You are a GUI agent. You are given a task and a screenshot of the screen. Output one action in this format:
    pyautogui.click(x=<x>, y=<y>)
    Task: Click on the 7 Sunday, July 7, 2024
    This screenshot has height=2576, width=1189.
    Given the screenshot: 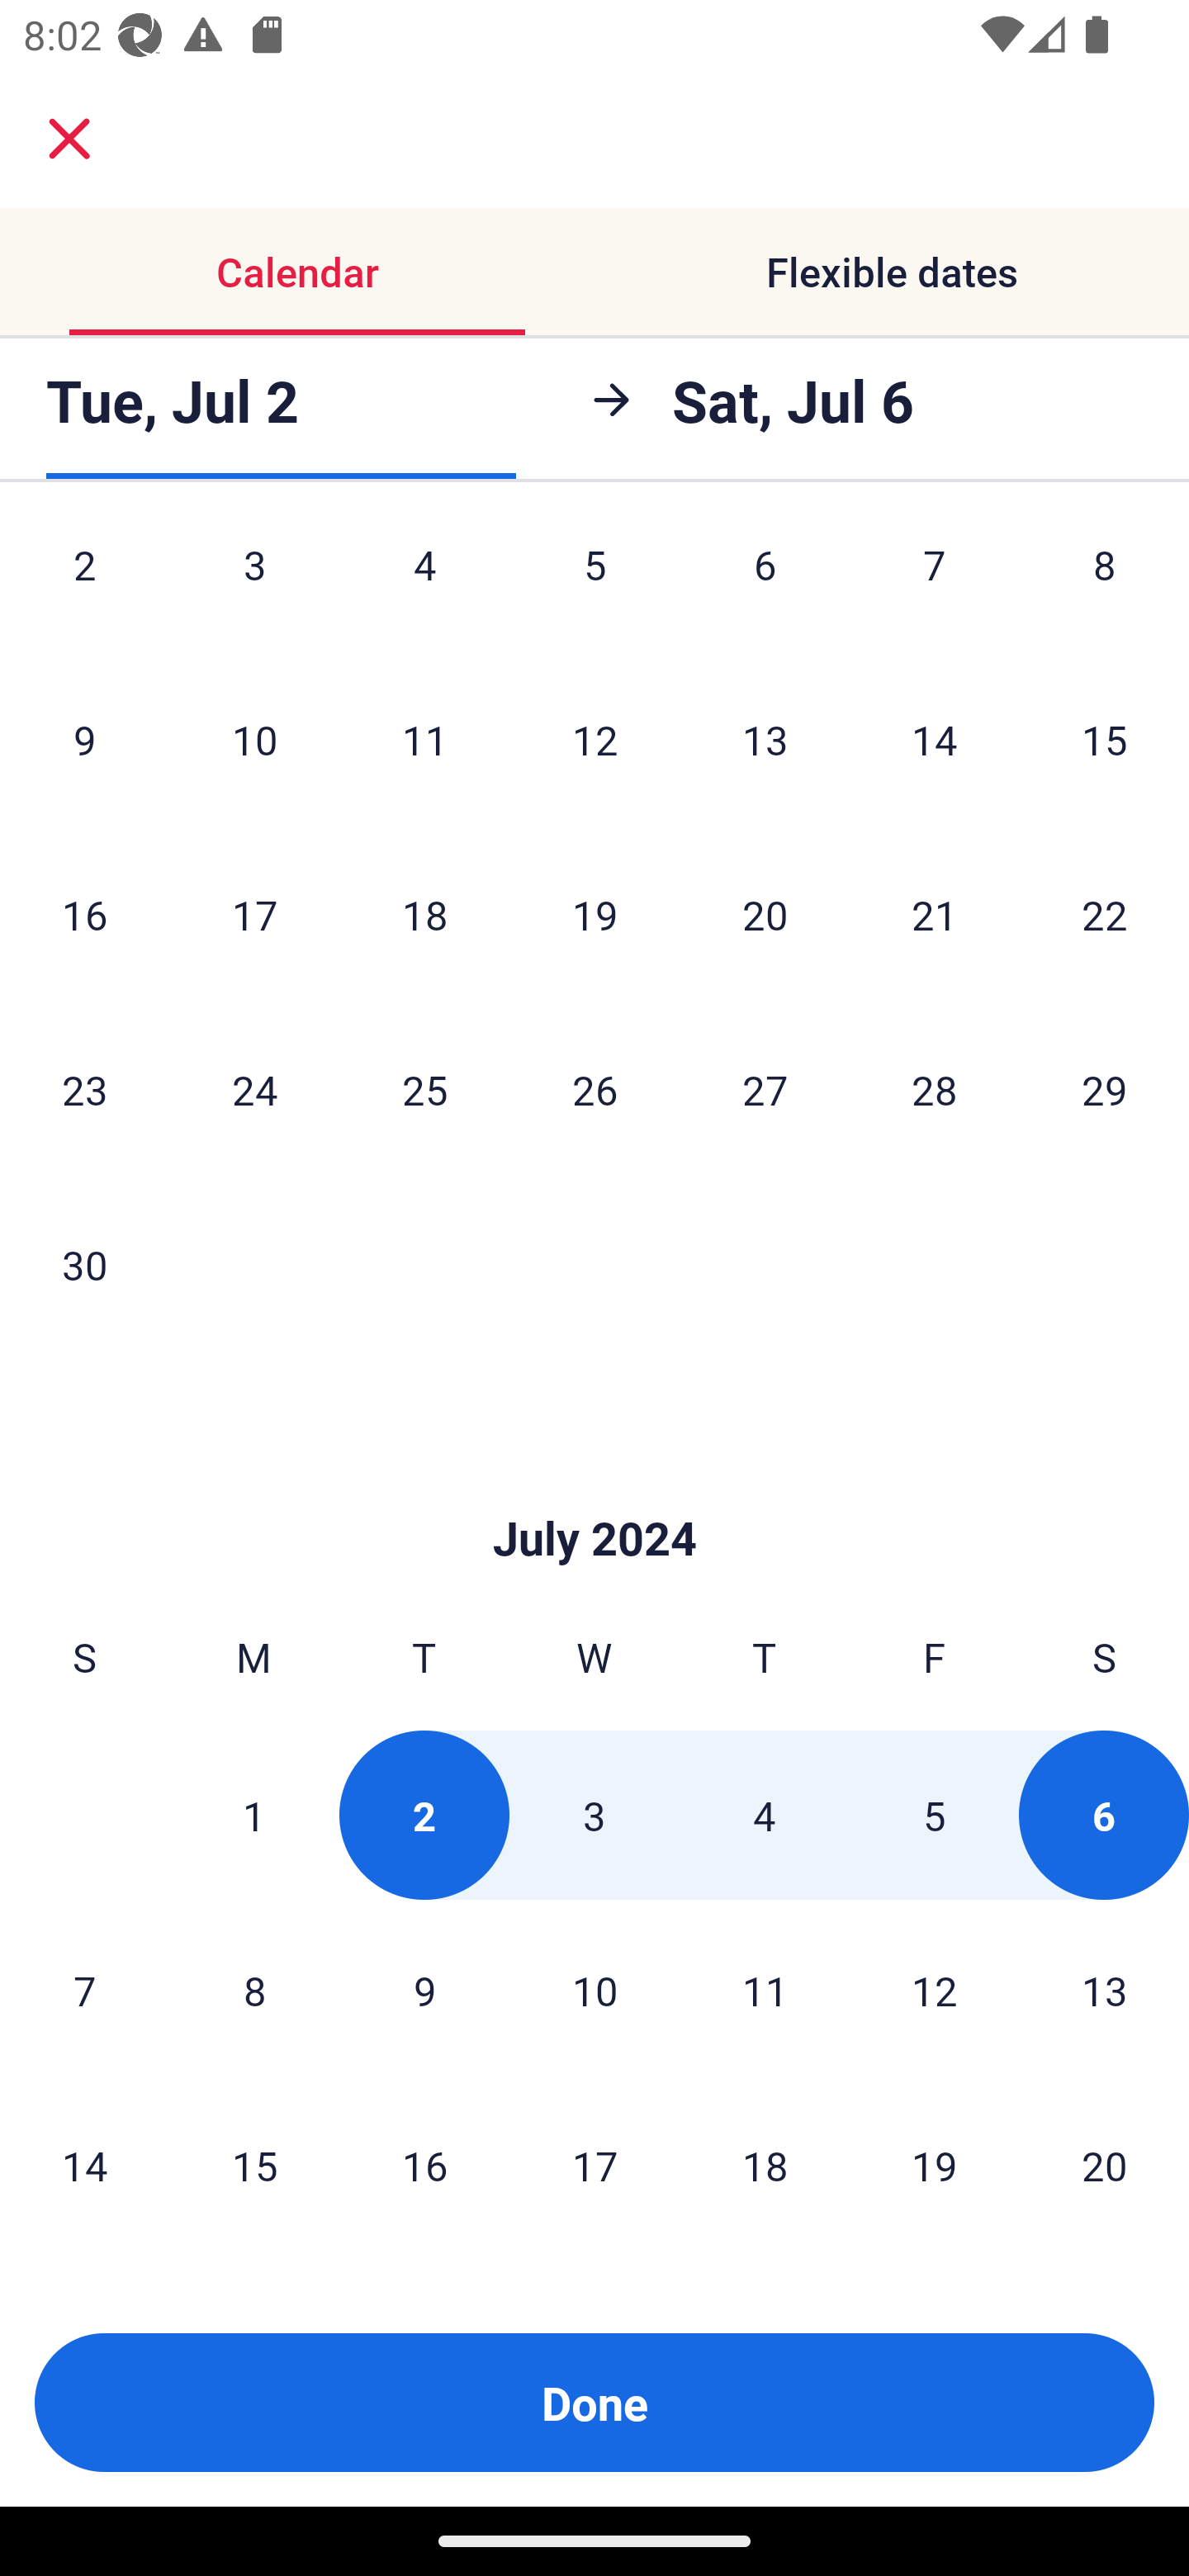 What is the action you would take?
    pyautogui.click(x=84, y=1990)
    